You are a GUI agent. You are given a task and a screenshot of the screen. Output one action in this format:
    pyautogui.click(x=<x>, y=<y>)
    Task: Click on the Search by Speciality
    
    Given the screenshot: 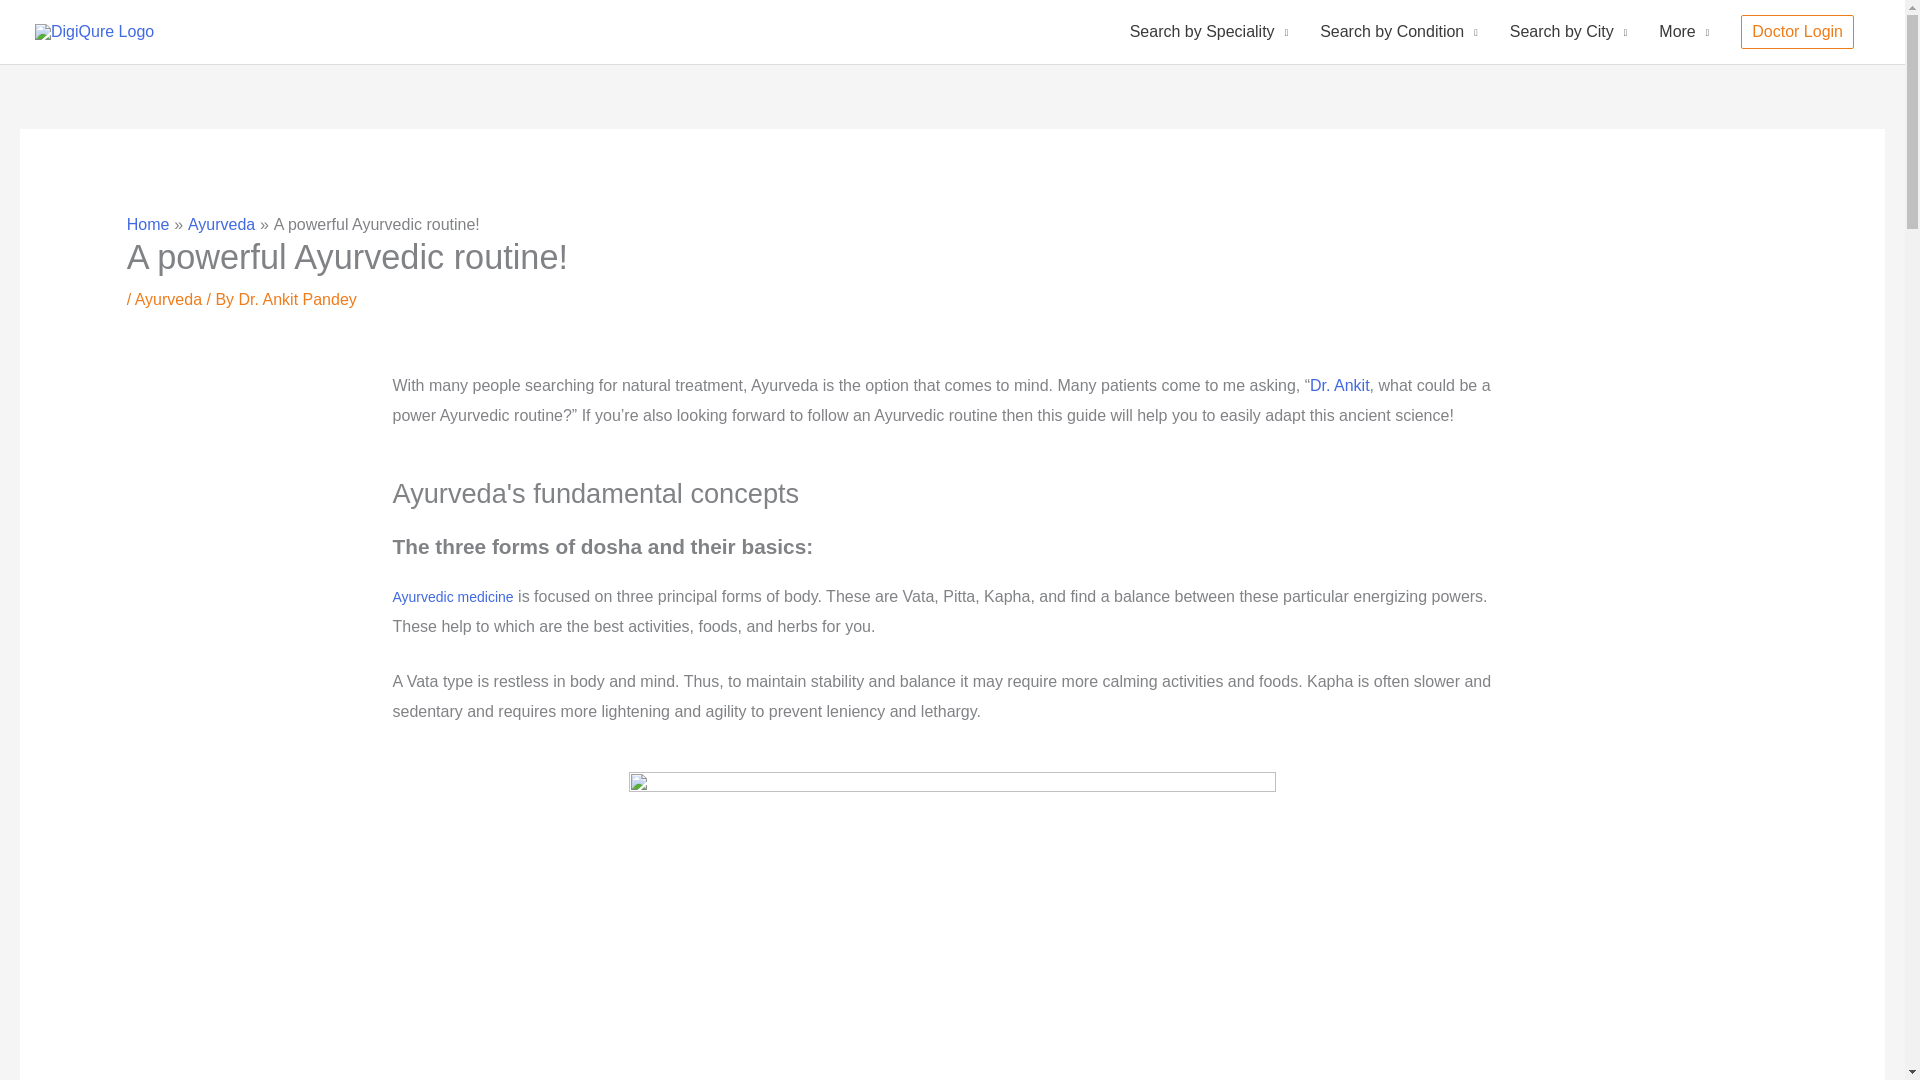 What is the action you would take?
    pyautogui.click(x=1208, y=32)
    